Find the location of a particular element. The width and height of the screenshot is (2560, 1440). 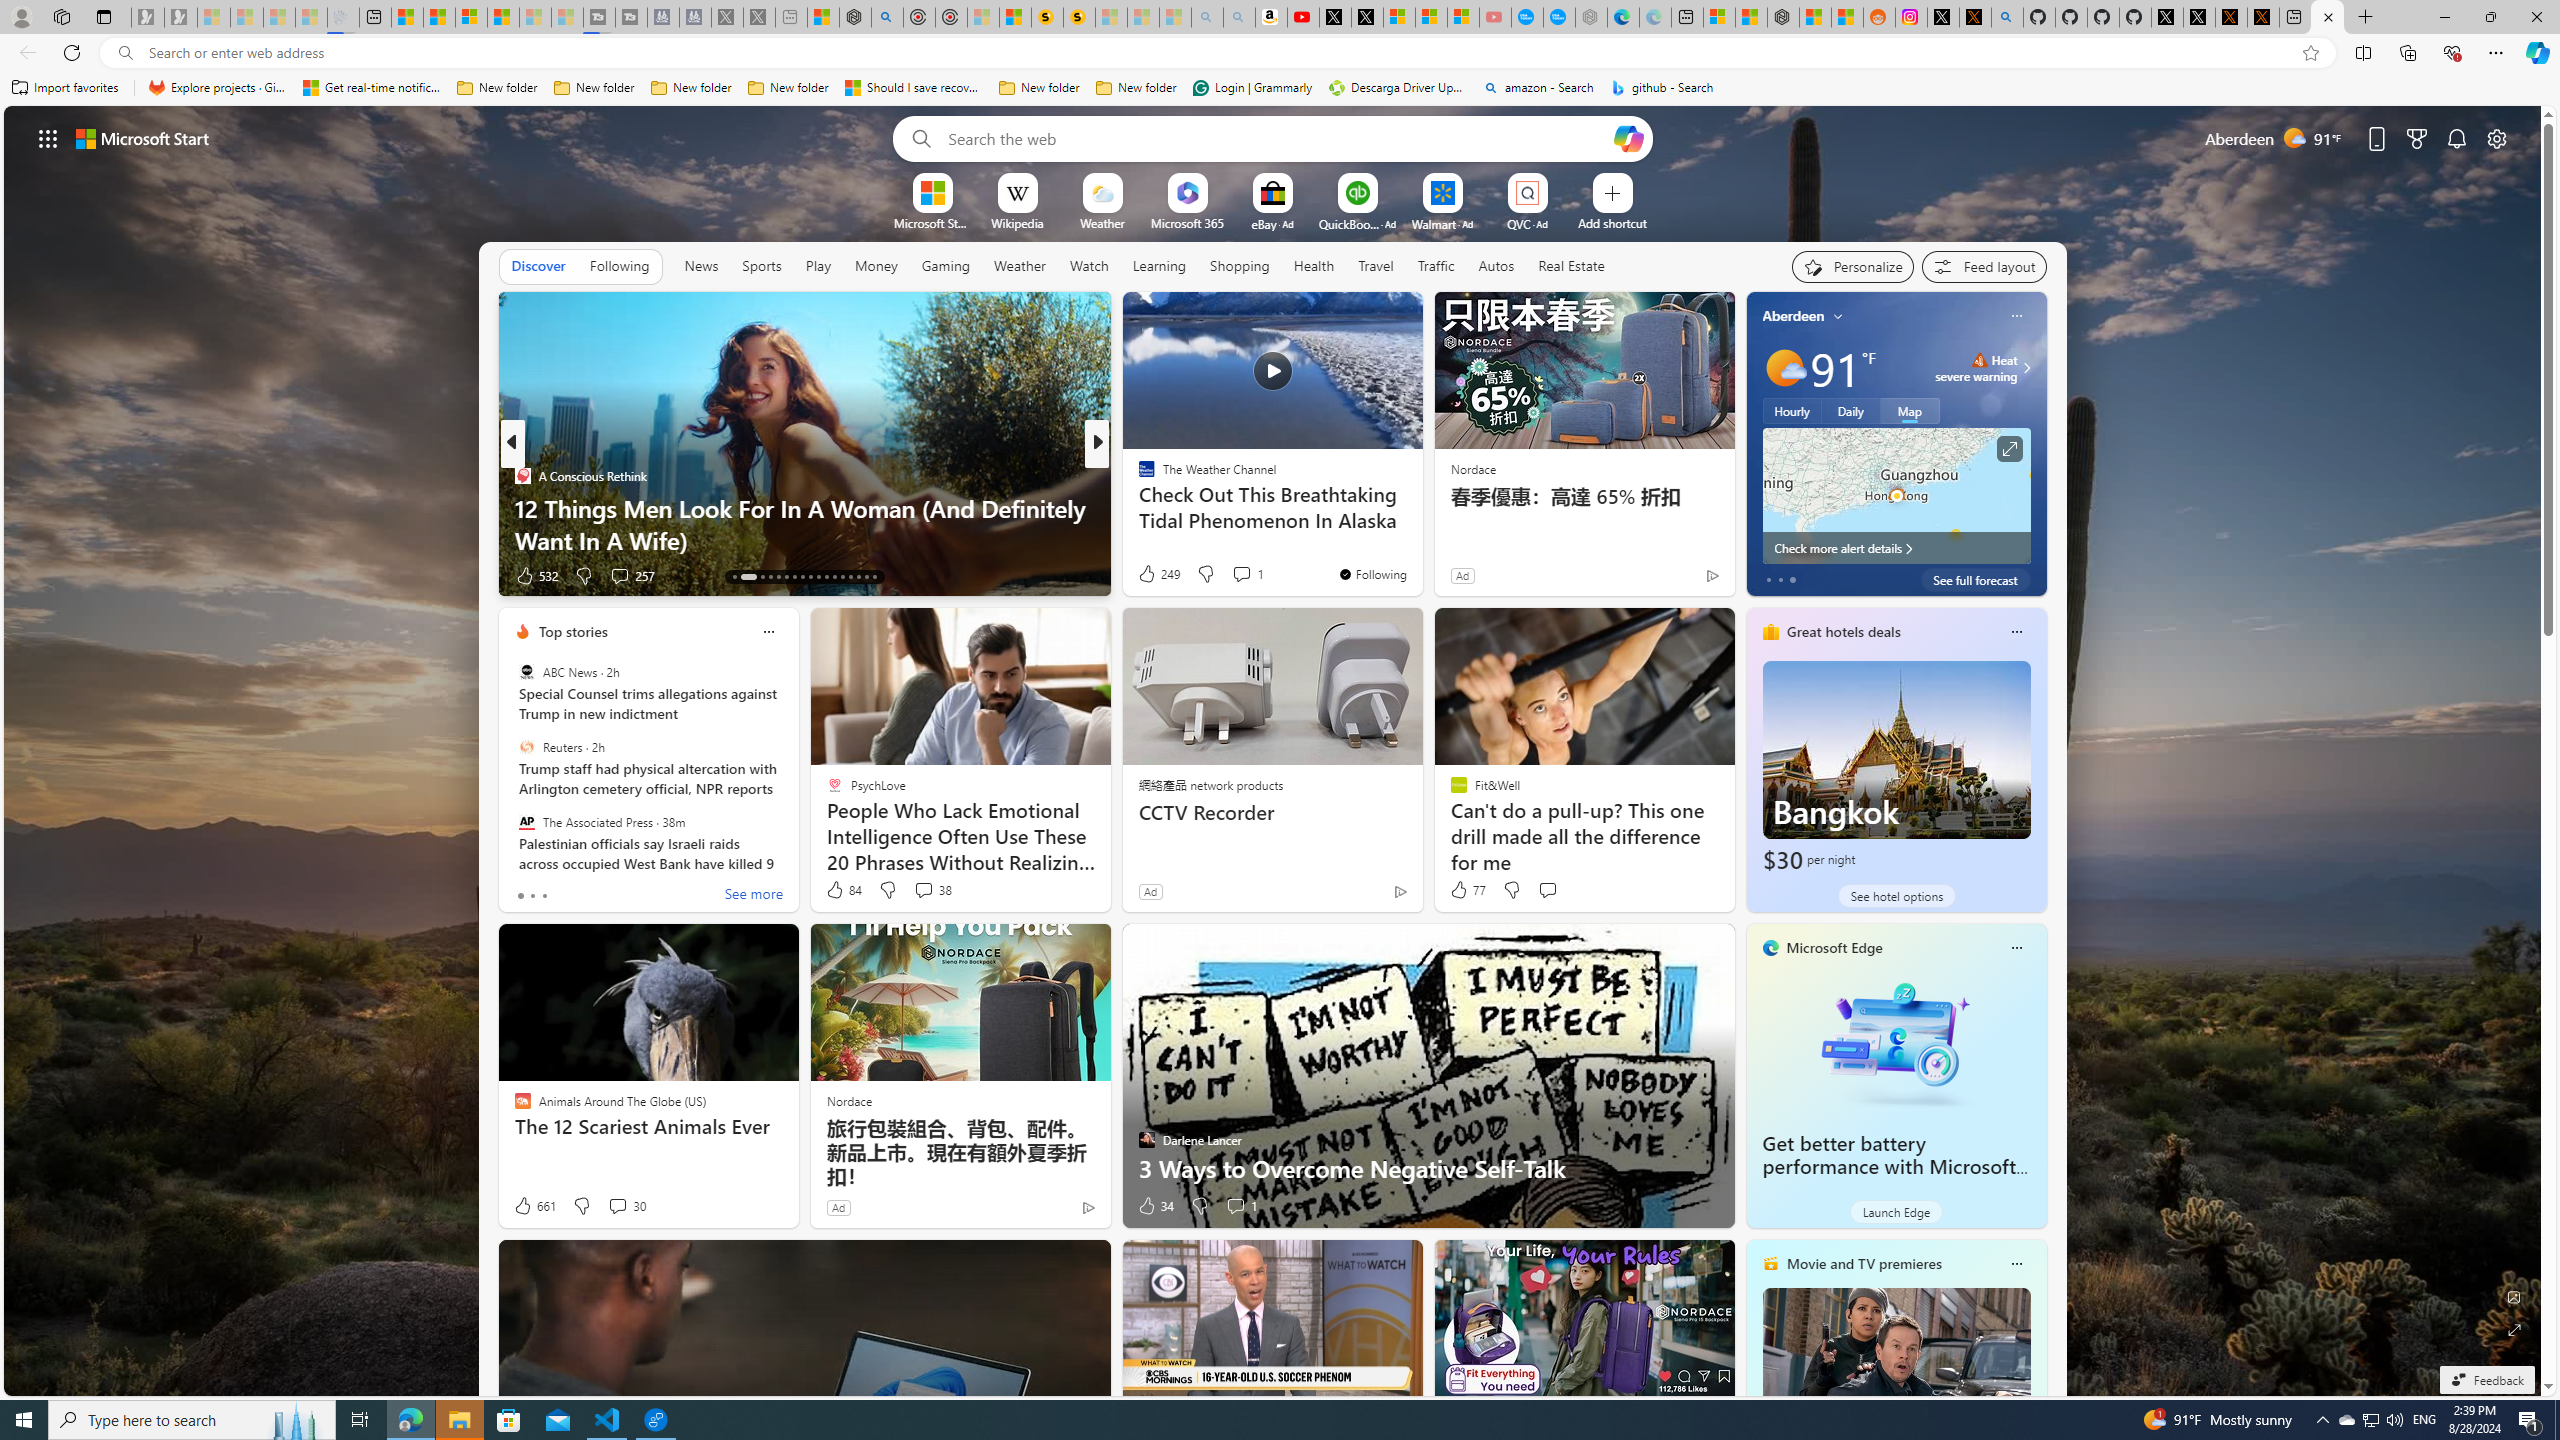

View comments 5 Comment is located at coordinates (1234, 576).